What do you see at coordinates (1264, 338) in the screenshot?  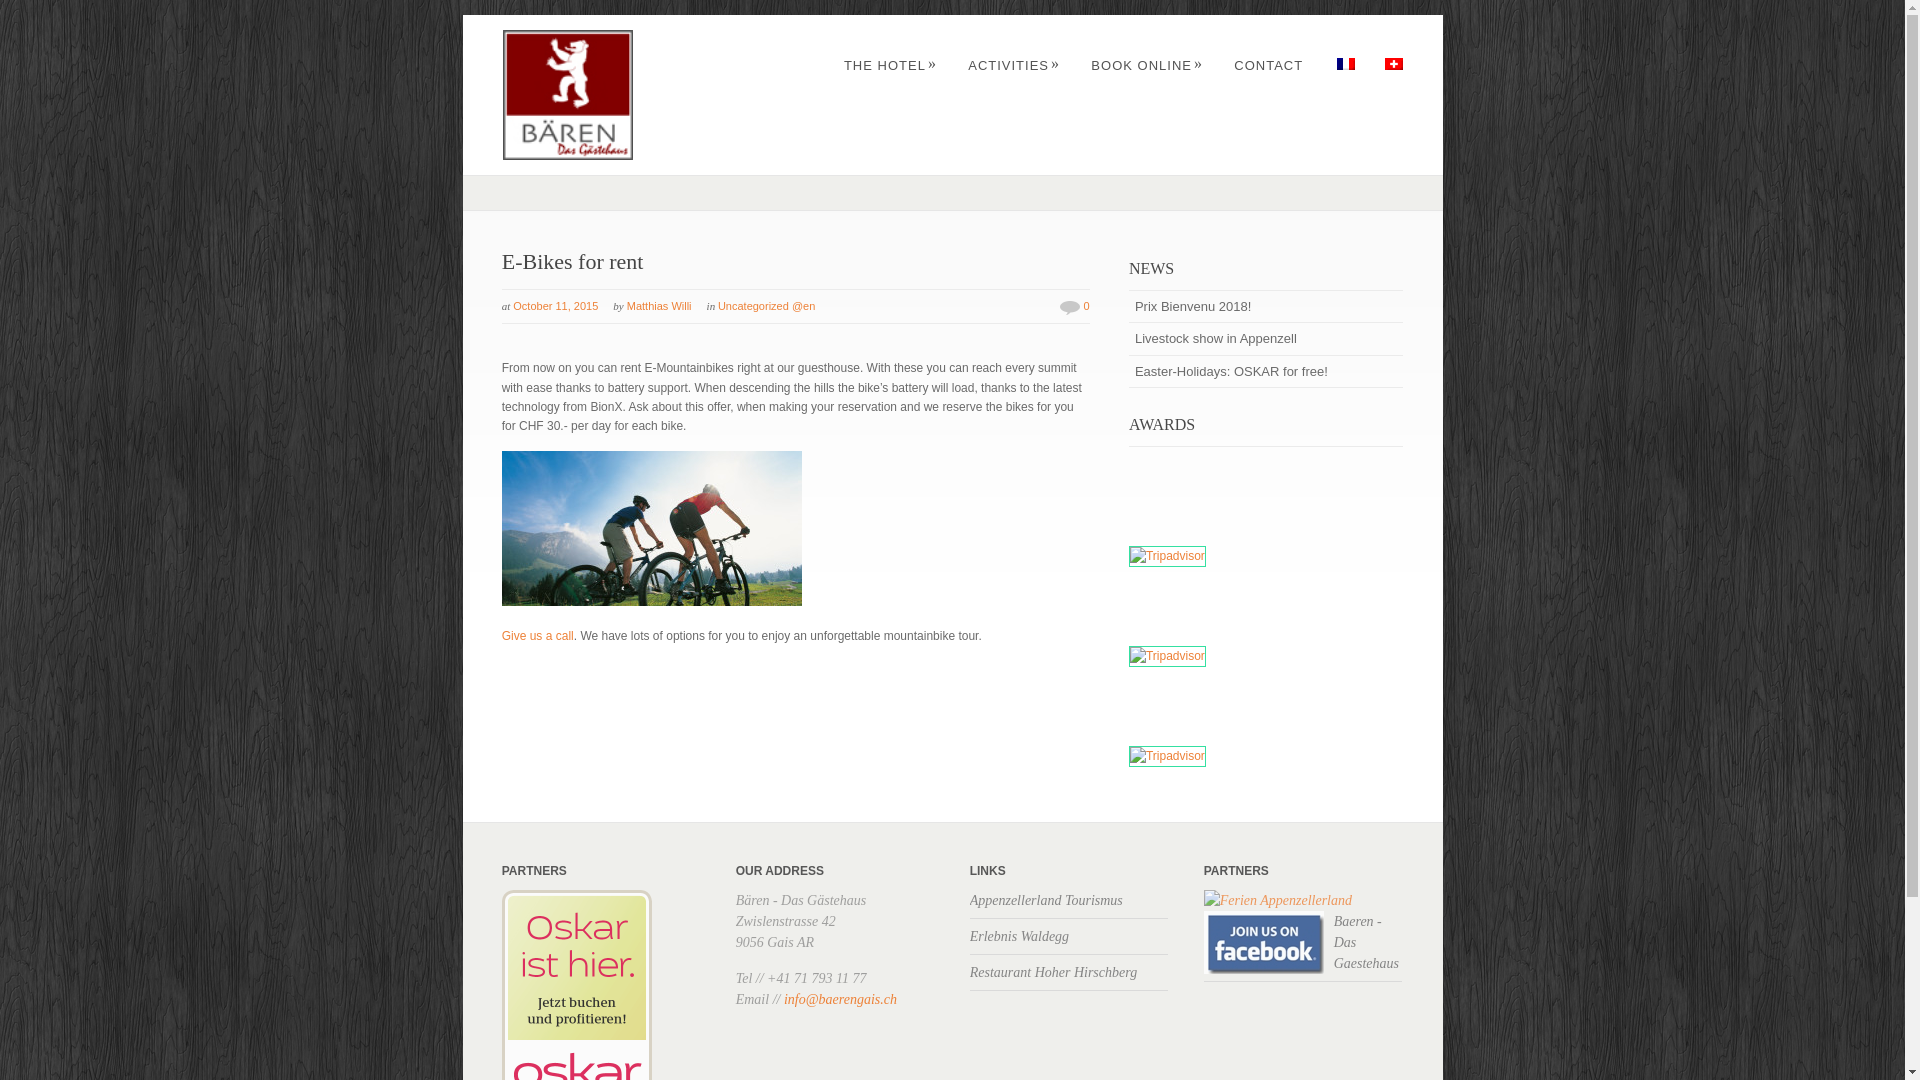 I see `Livestock show in Appenzell` at bounding box center [1264, 338].